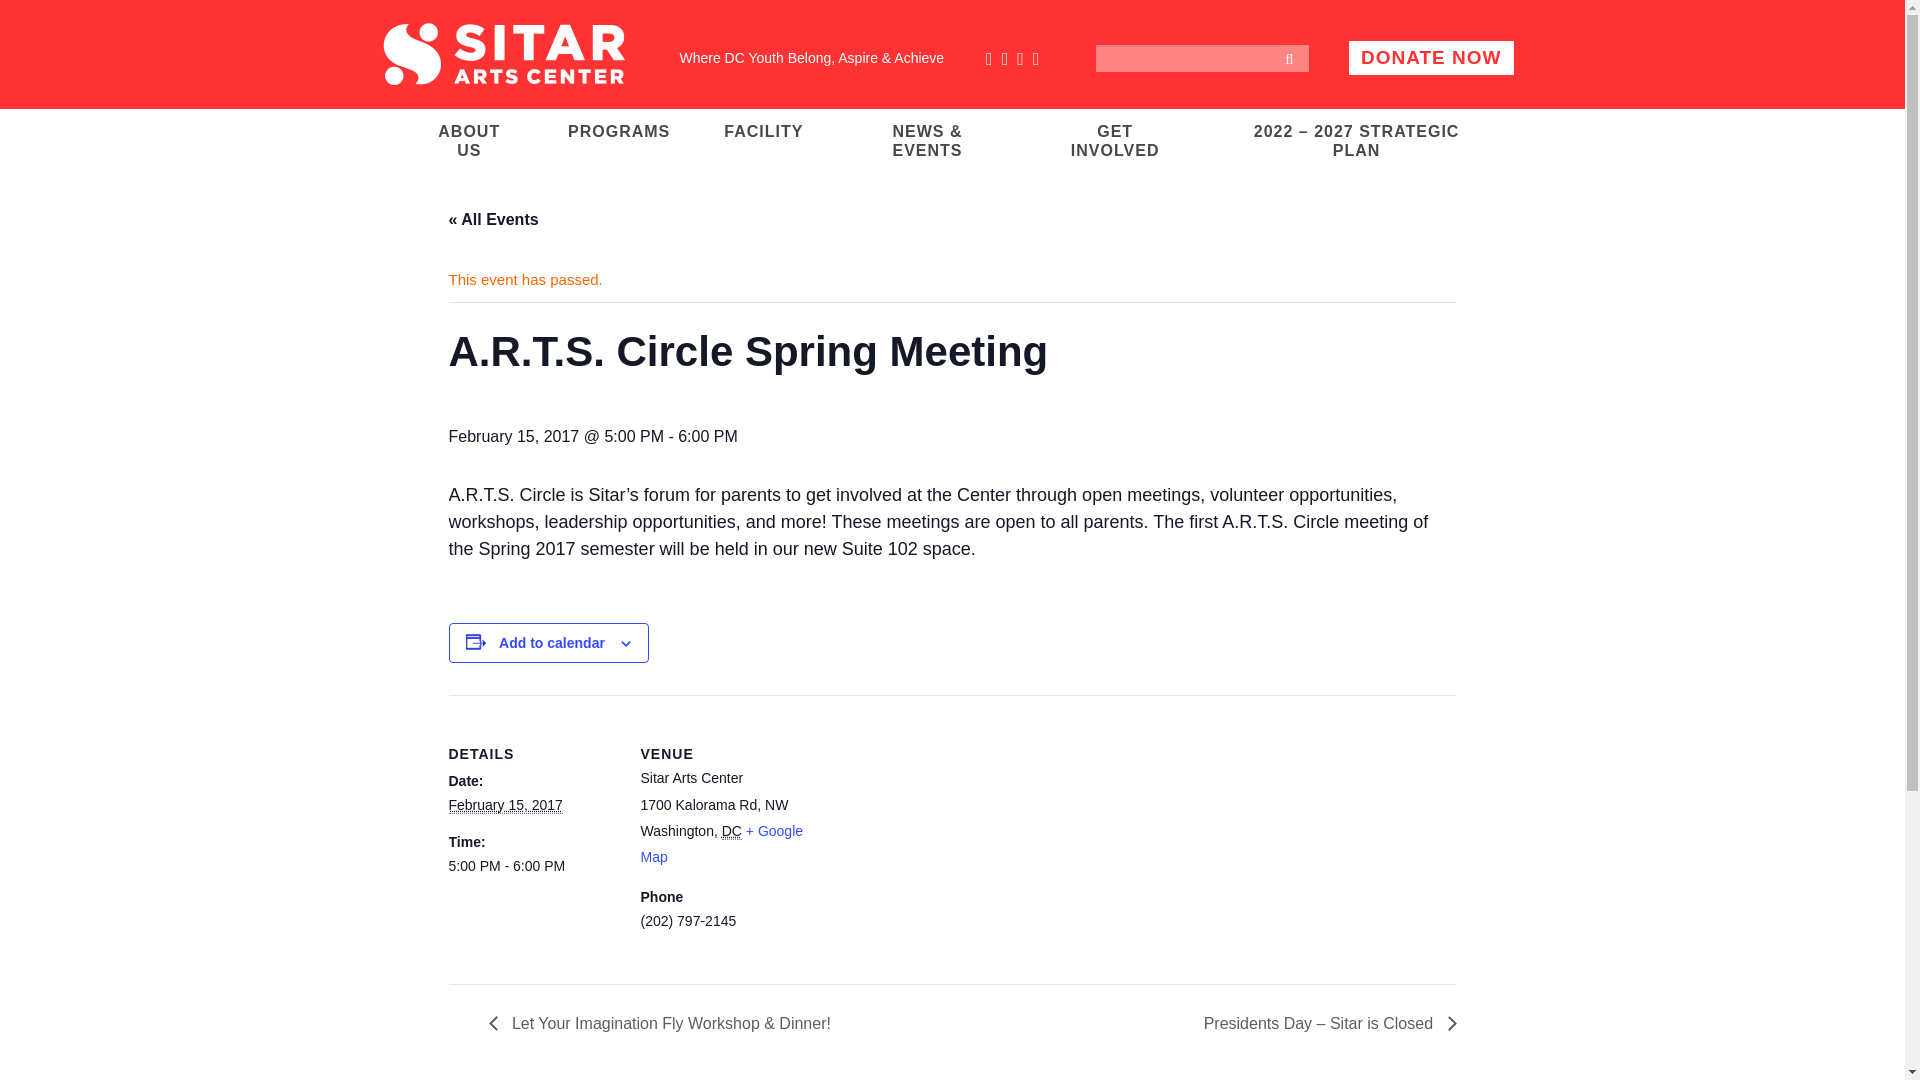  Describe the element at coordinates (1432, 58) in the screenshot. I see `DONATE NOW` at that location.